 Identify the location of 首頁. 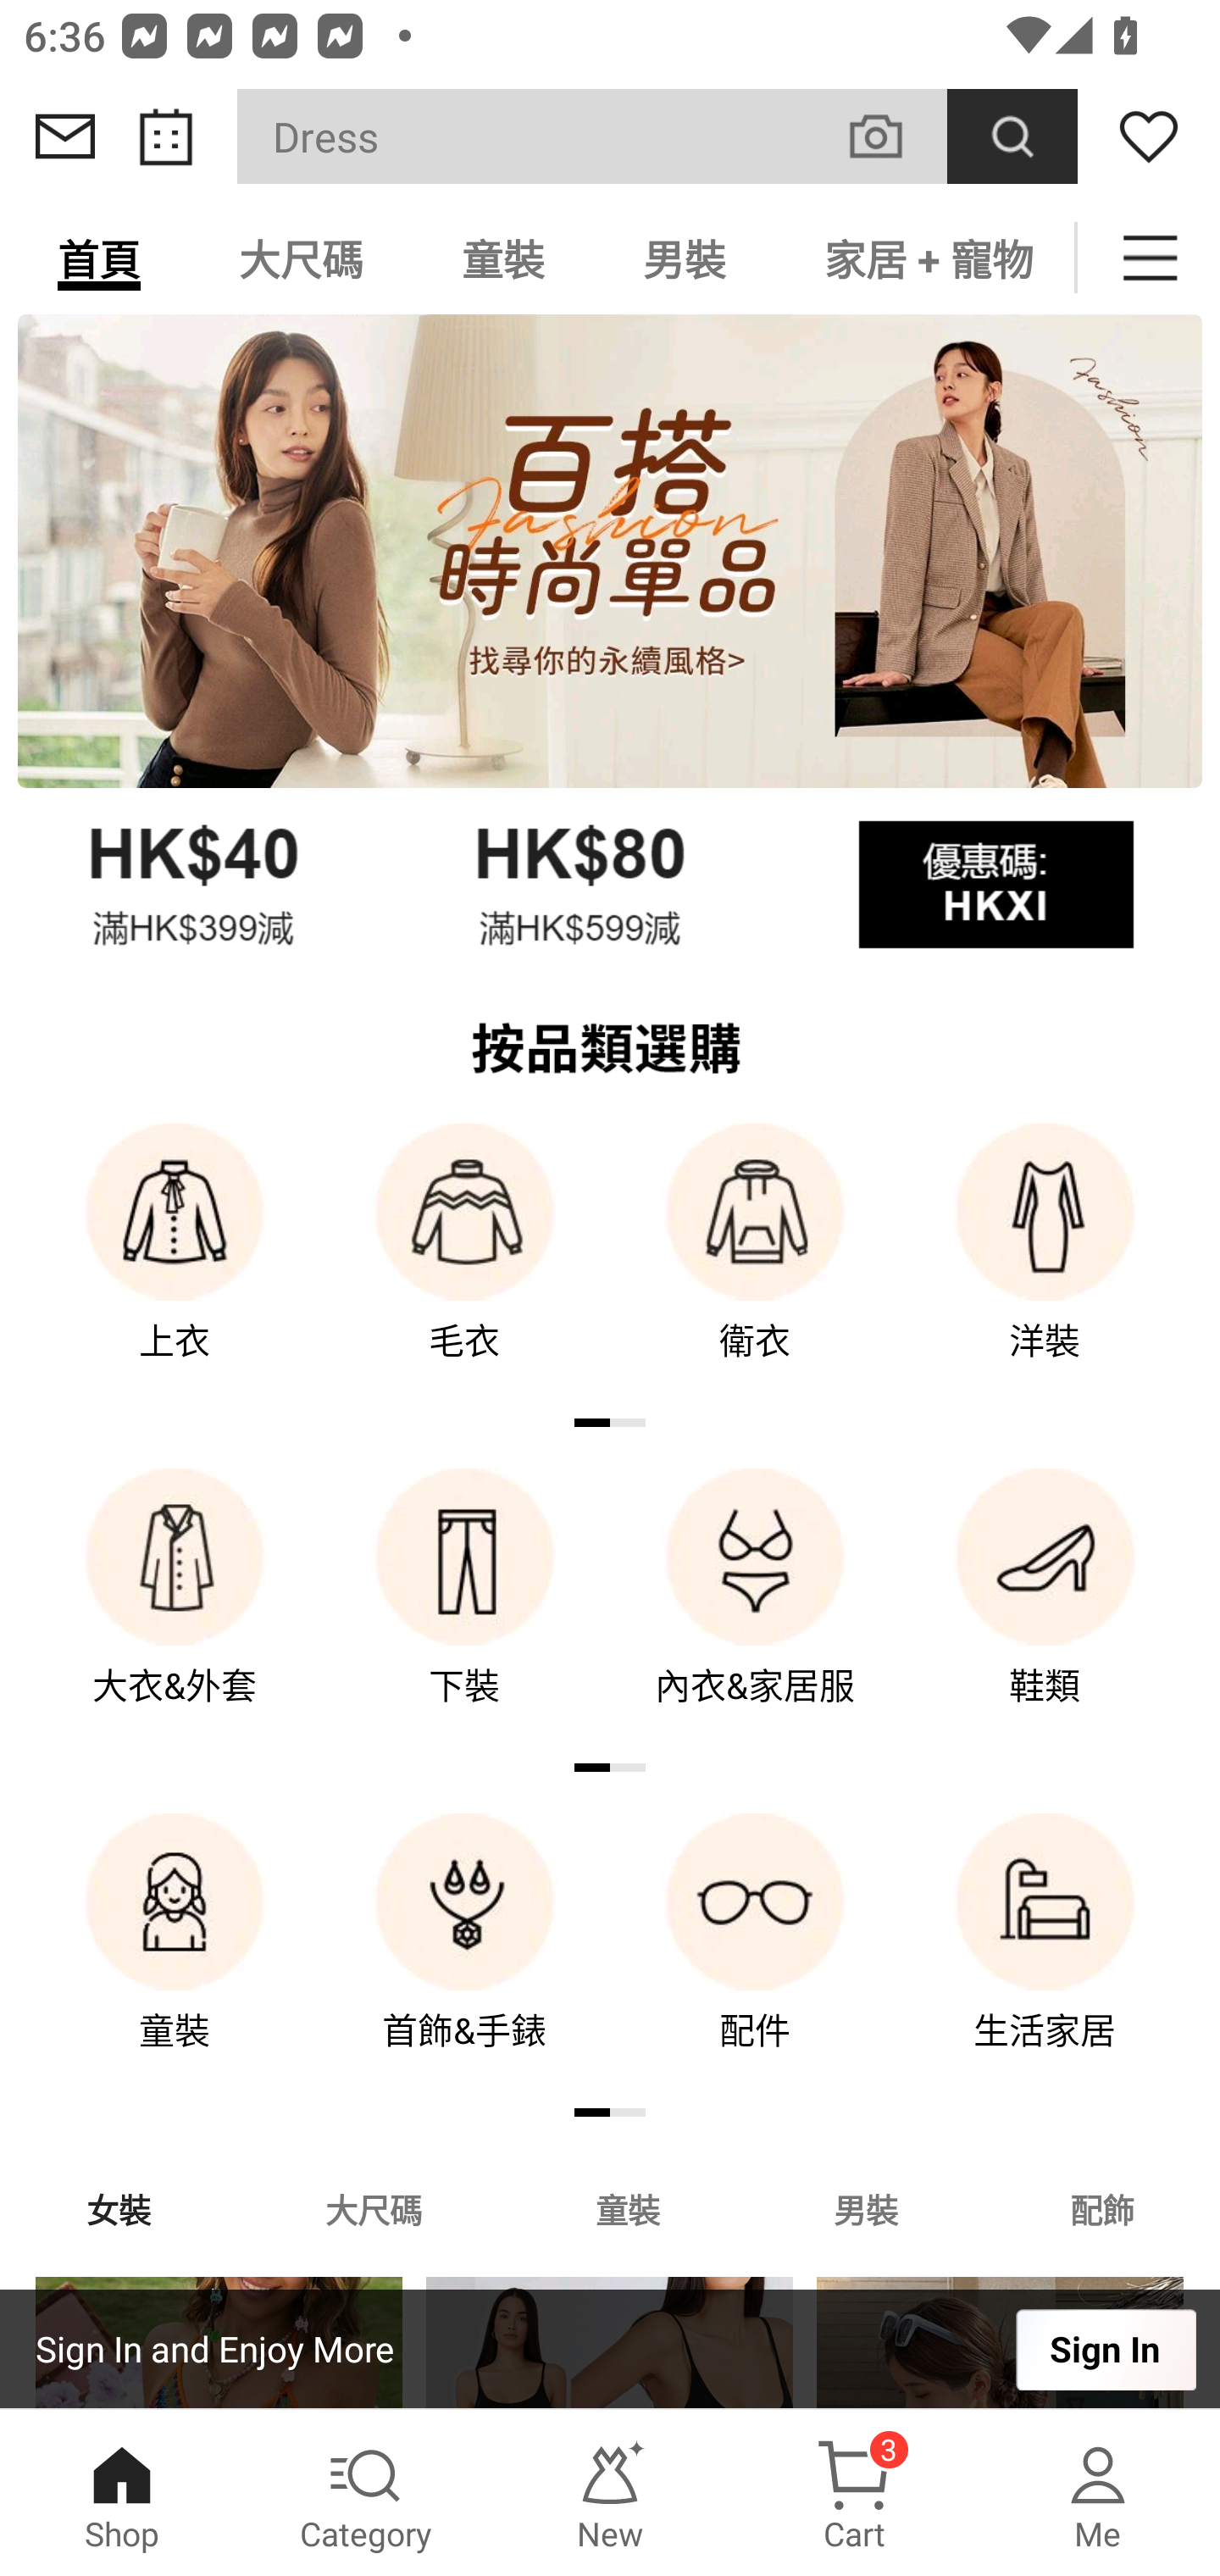
(99, 258).